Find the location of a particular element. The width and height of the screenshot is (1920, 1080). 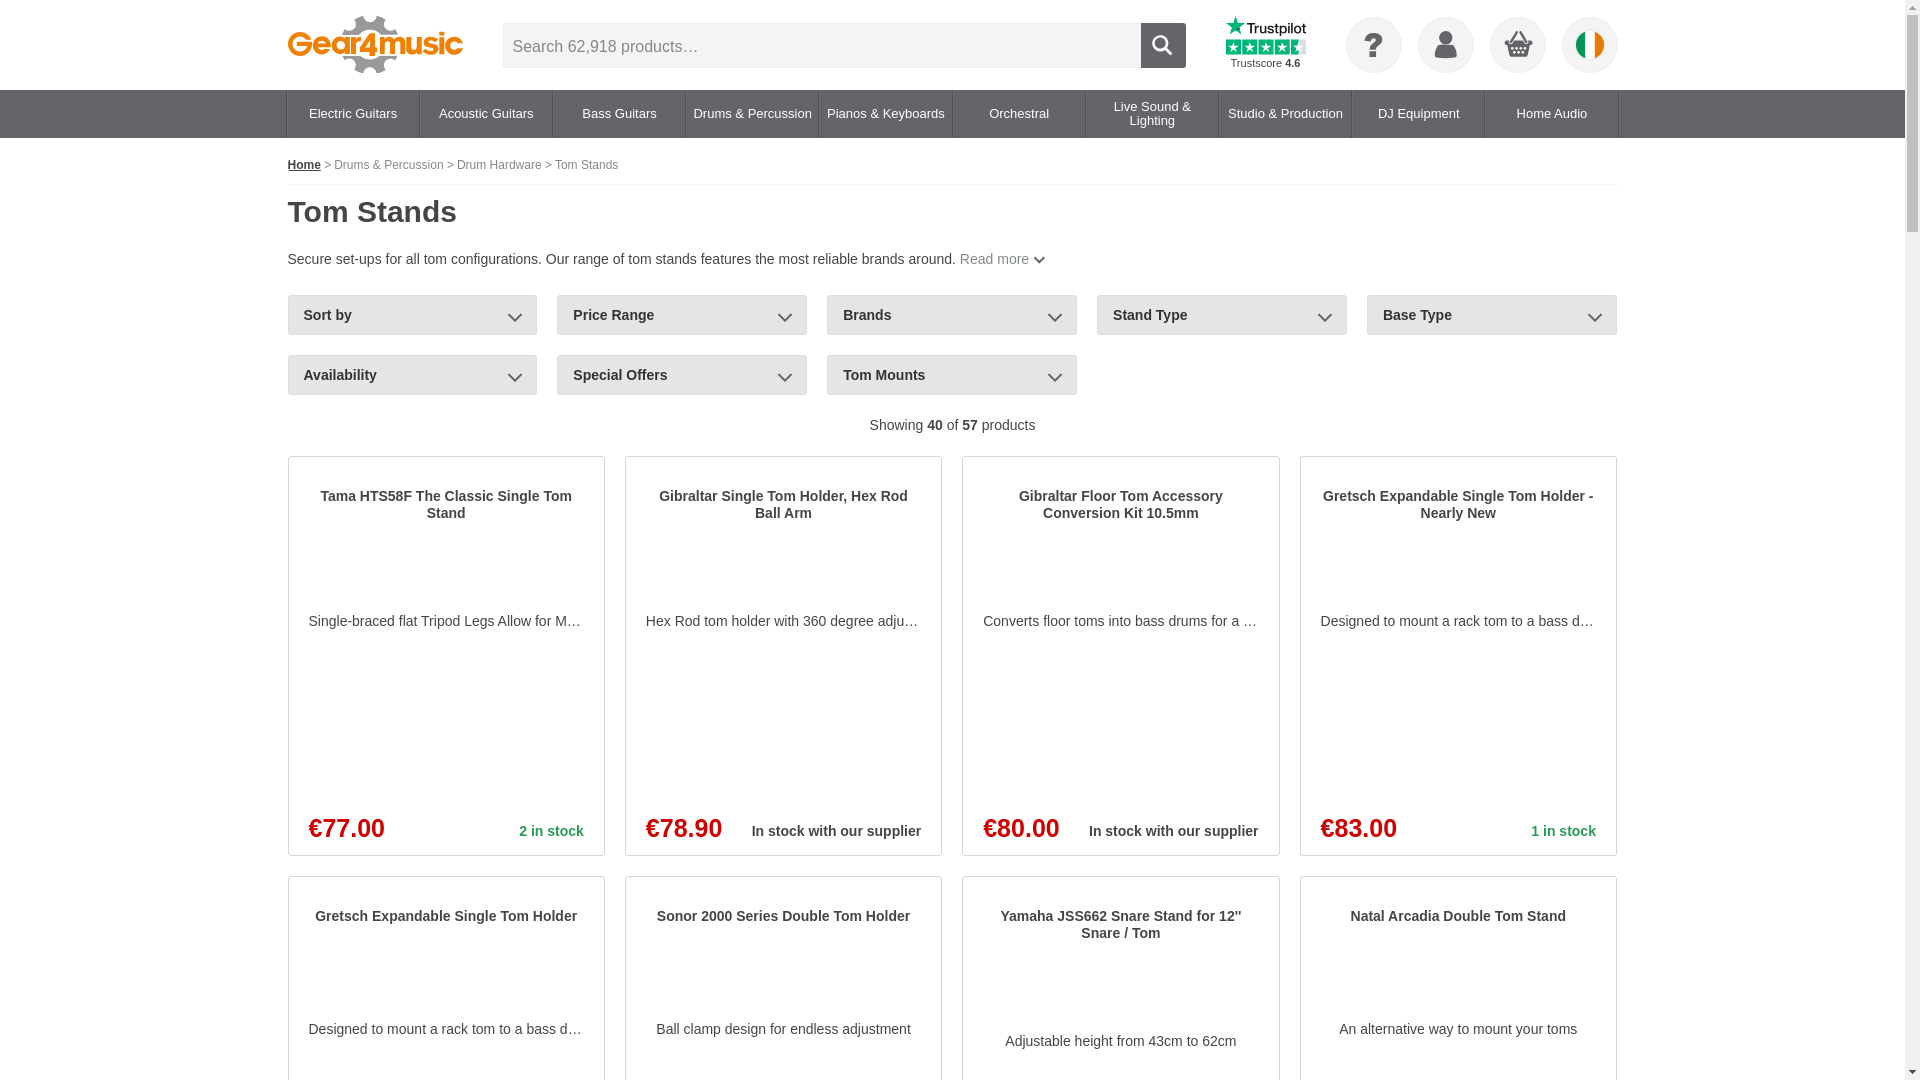

Trustscore 4.6 is located at coordinates (1266, 45).